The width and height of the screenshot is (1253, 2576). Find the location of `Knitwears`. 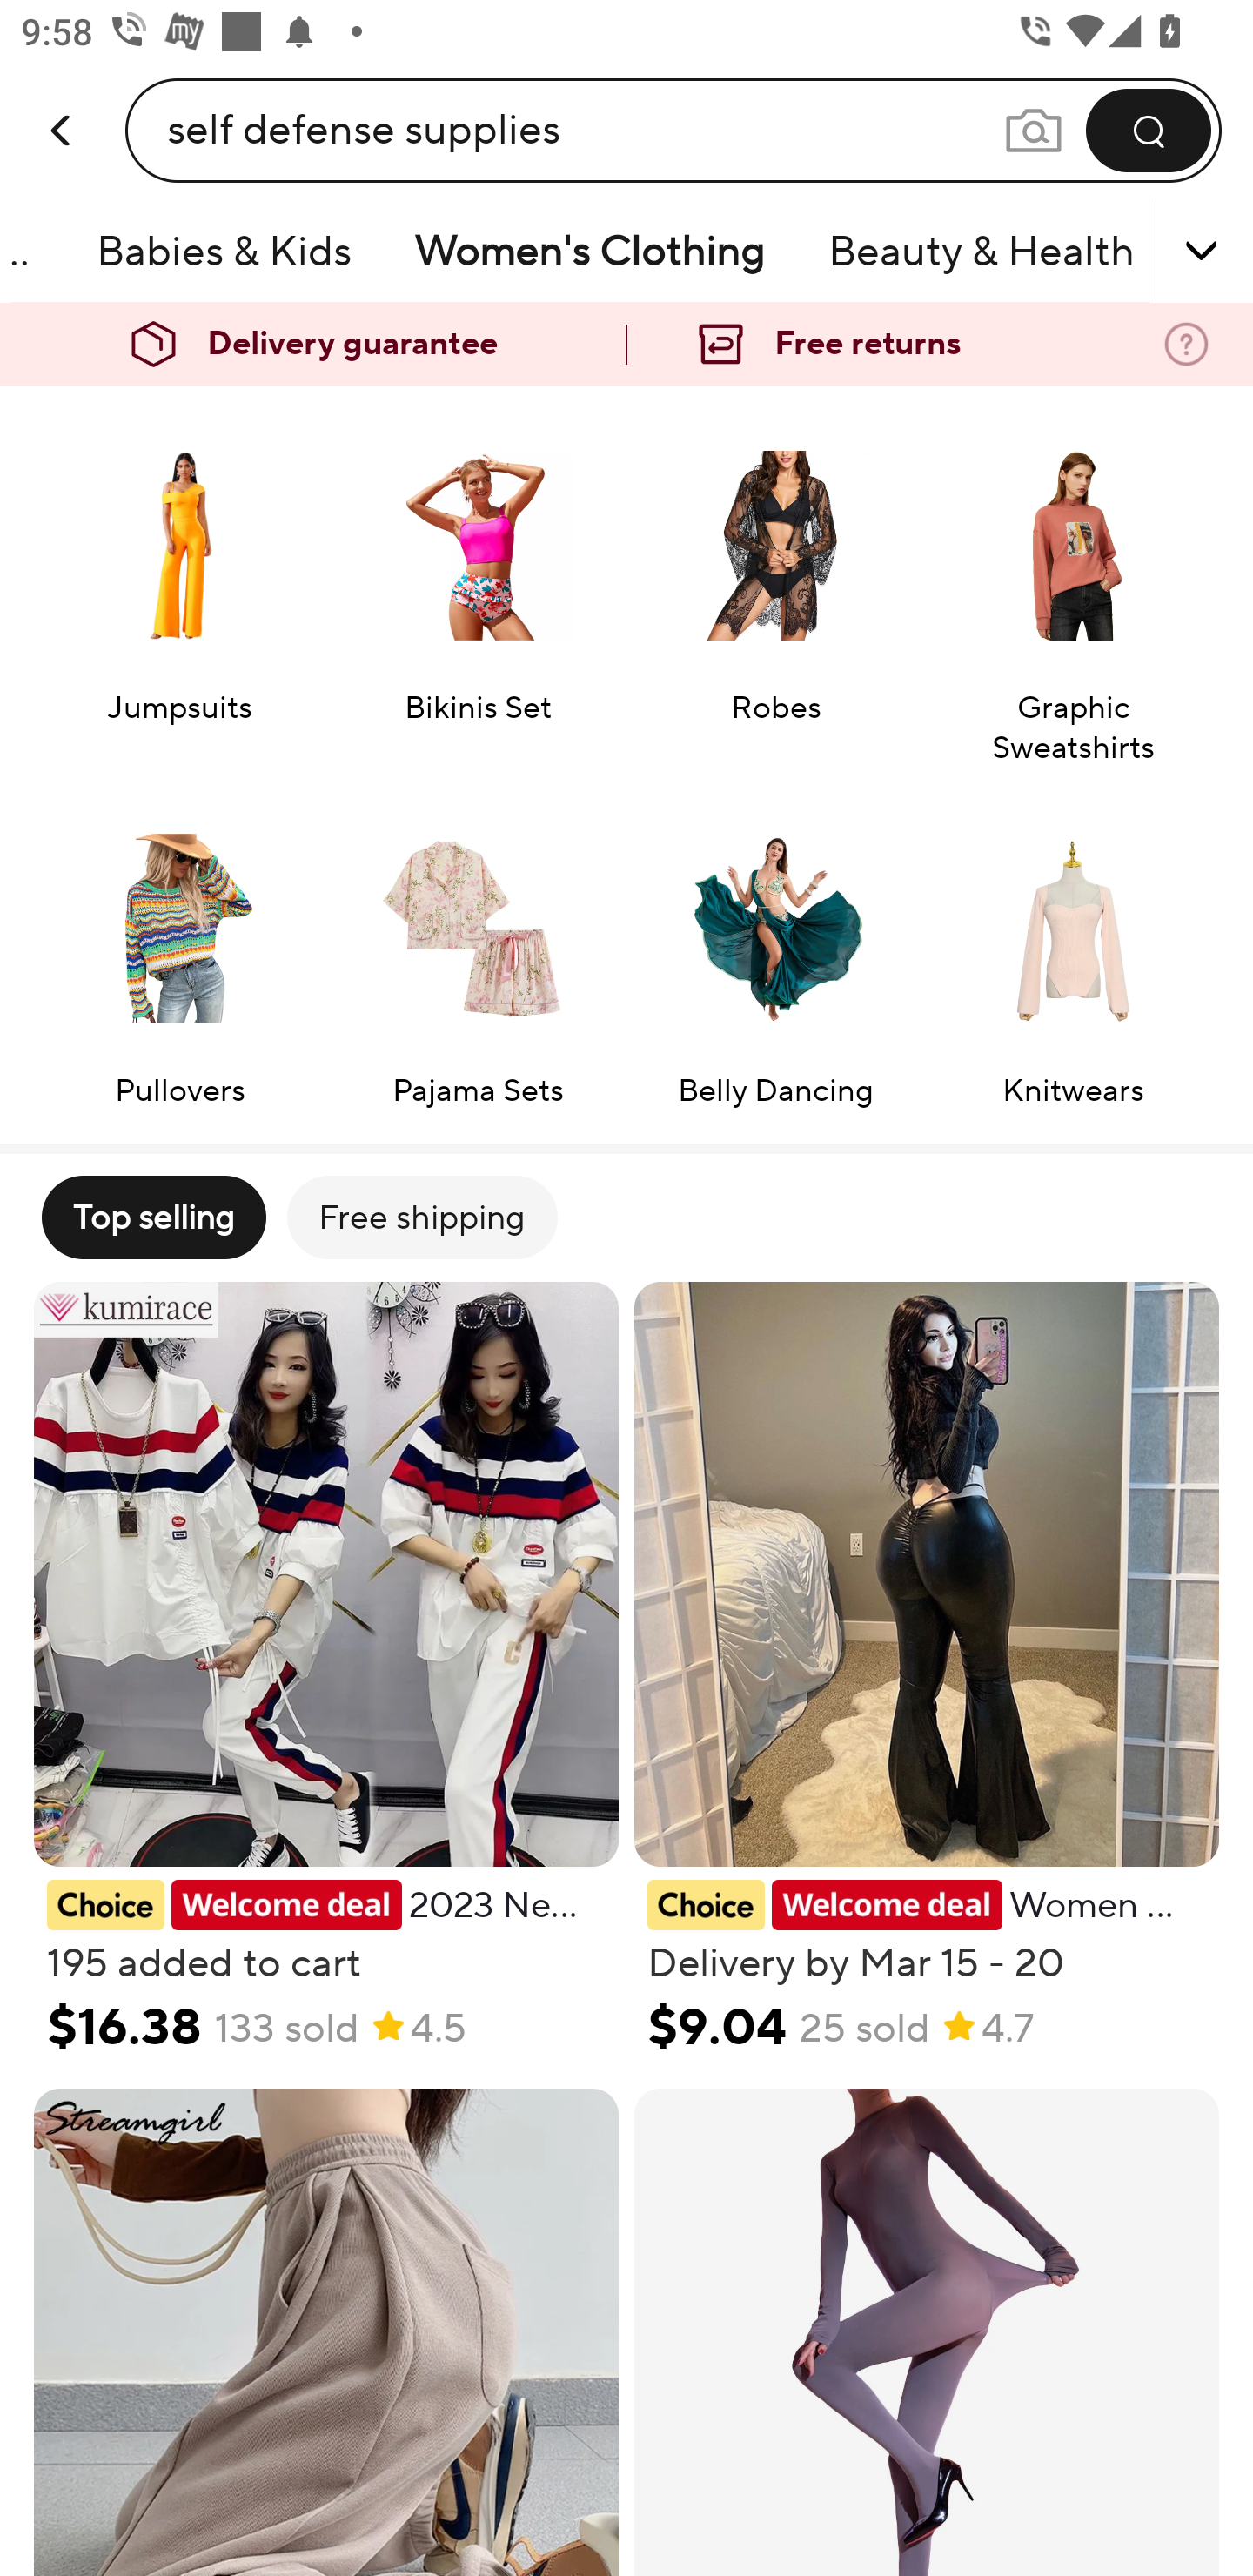

Knitwears is located at coordinates (1073, 951).